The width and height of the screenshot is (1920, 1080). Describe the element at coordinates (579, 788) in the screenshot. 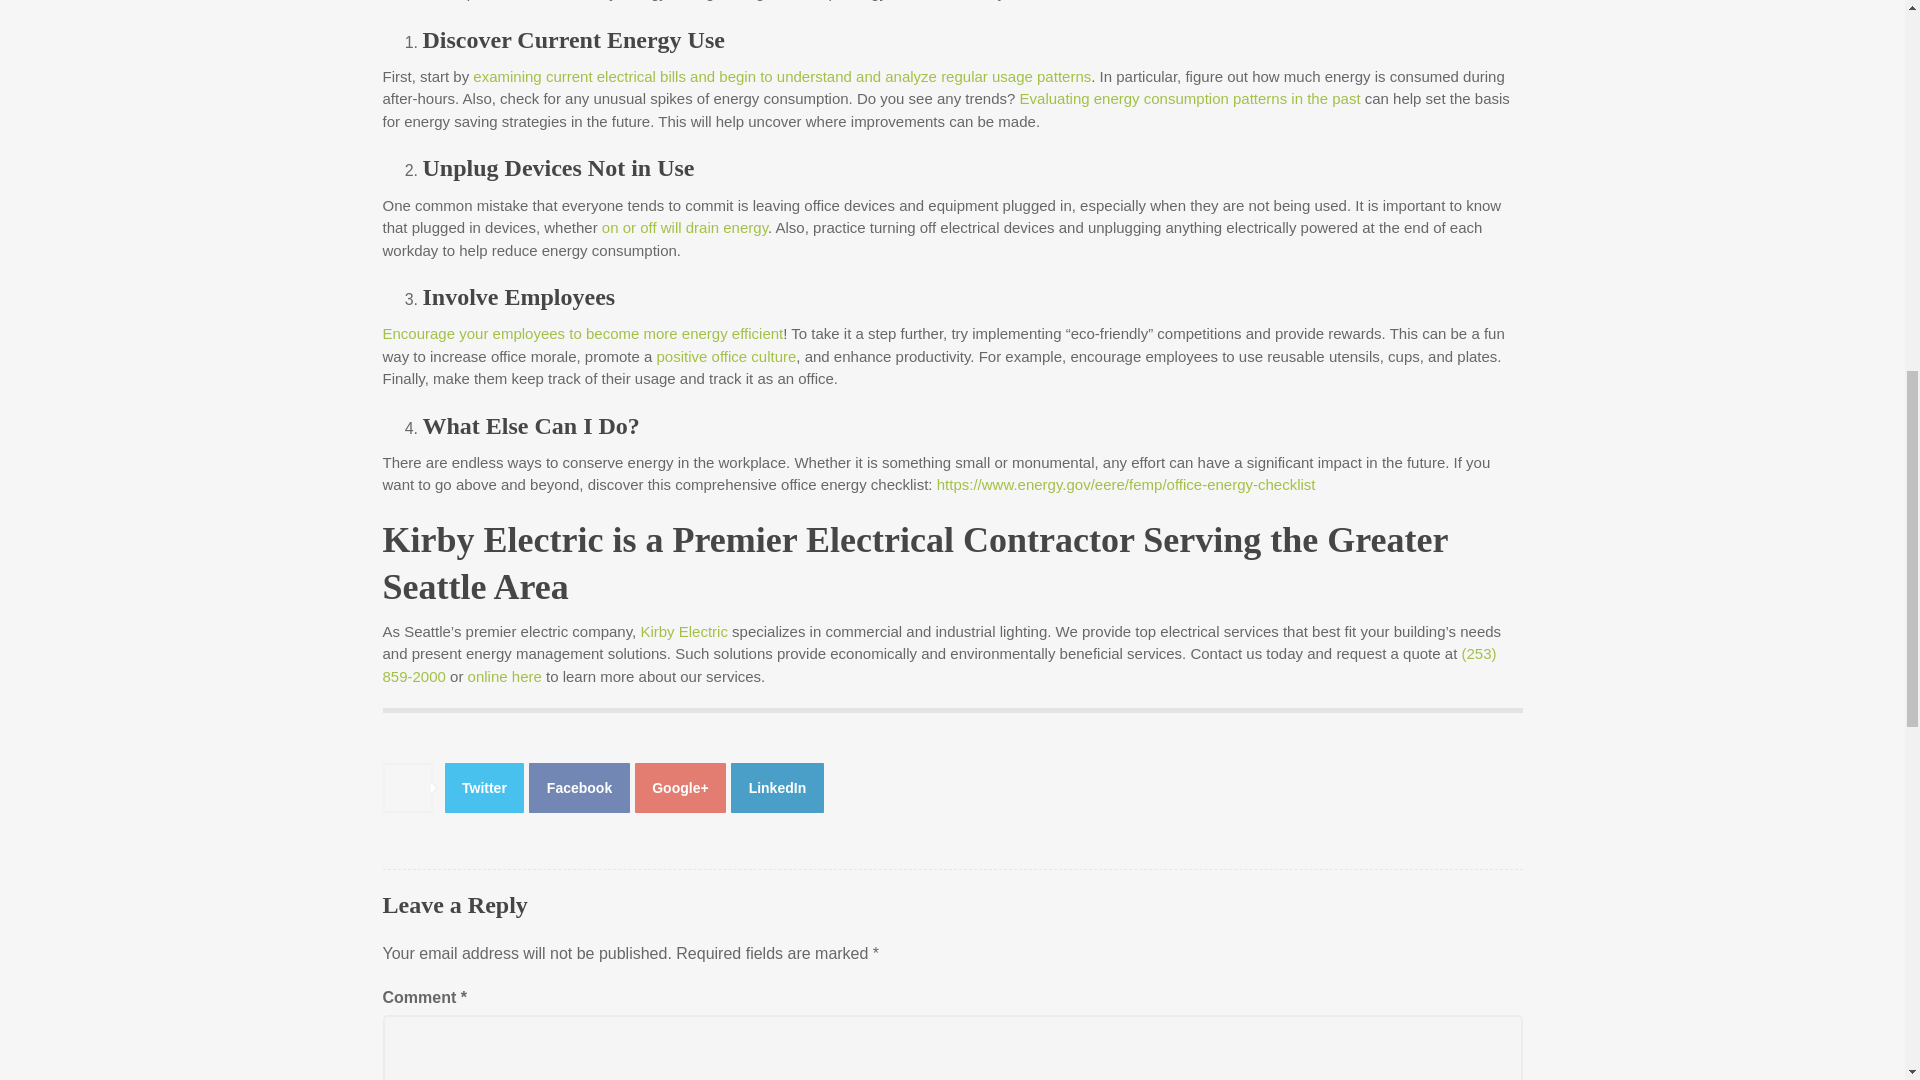

I see `Energy Saving Strategies for the Workplace` at that location.